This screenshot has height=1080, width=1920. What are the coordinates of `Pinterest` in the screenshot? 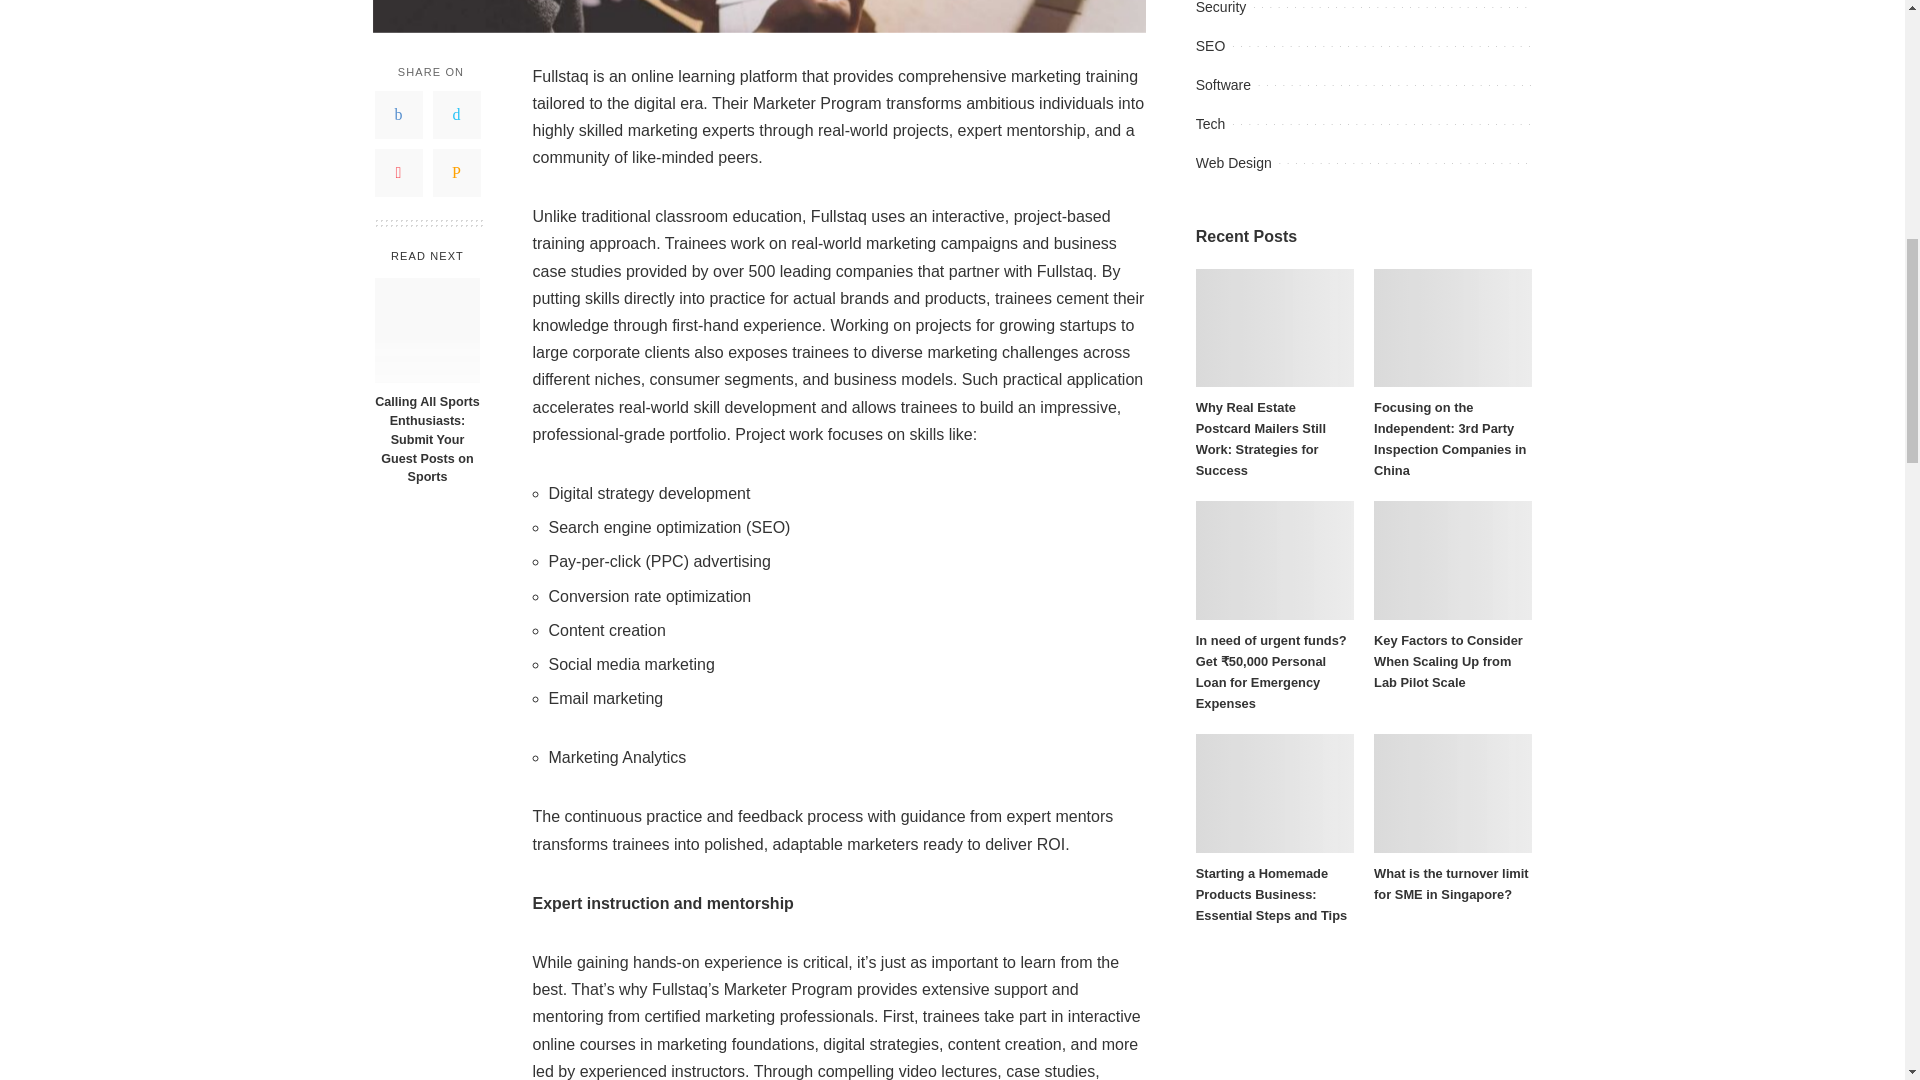 It's located at (398, 172).